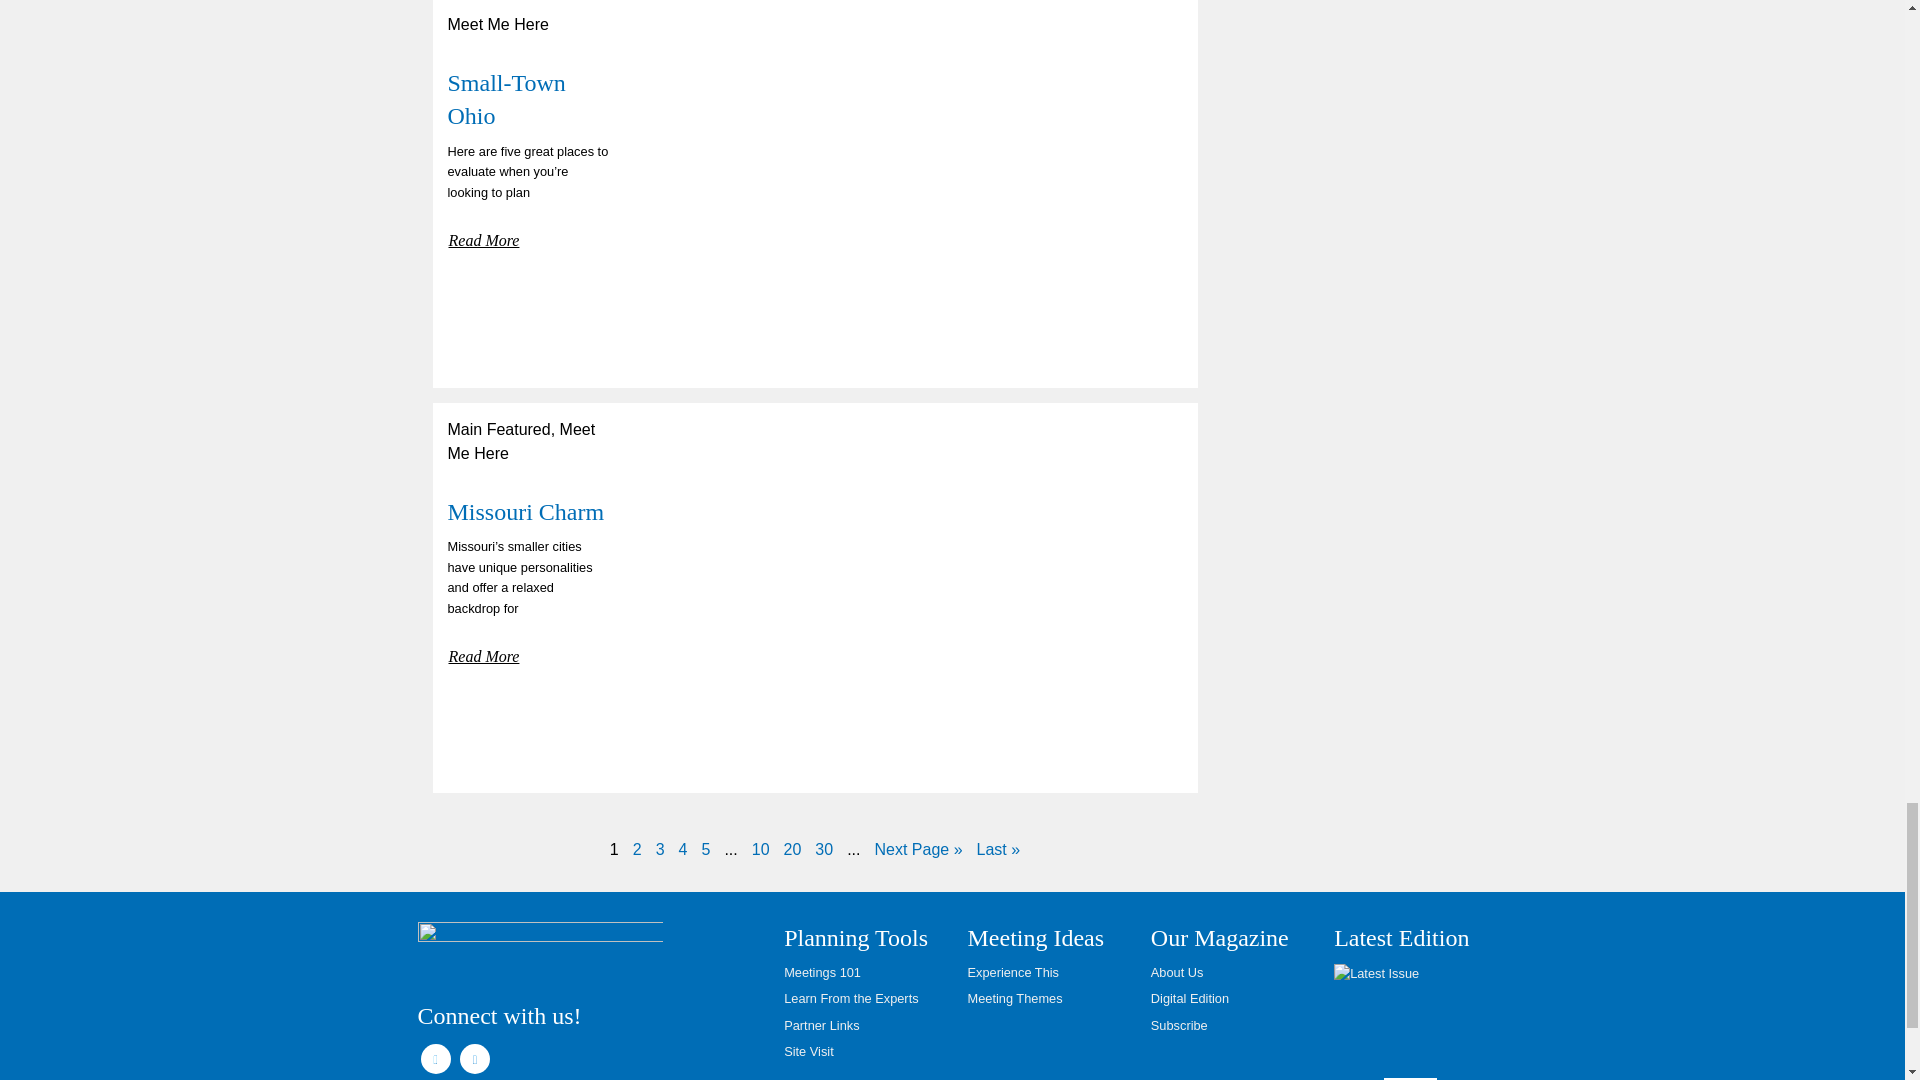  I want to click on Missouri Charm, so click(526, 511).